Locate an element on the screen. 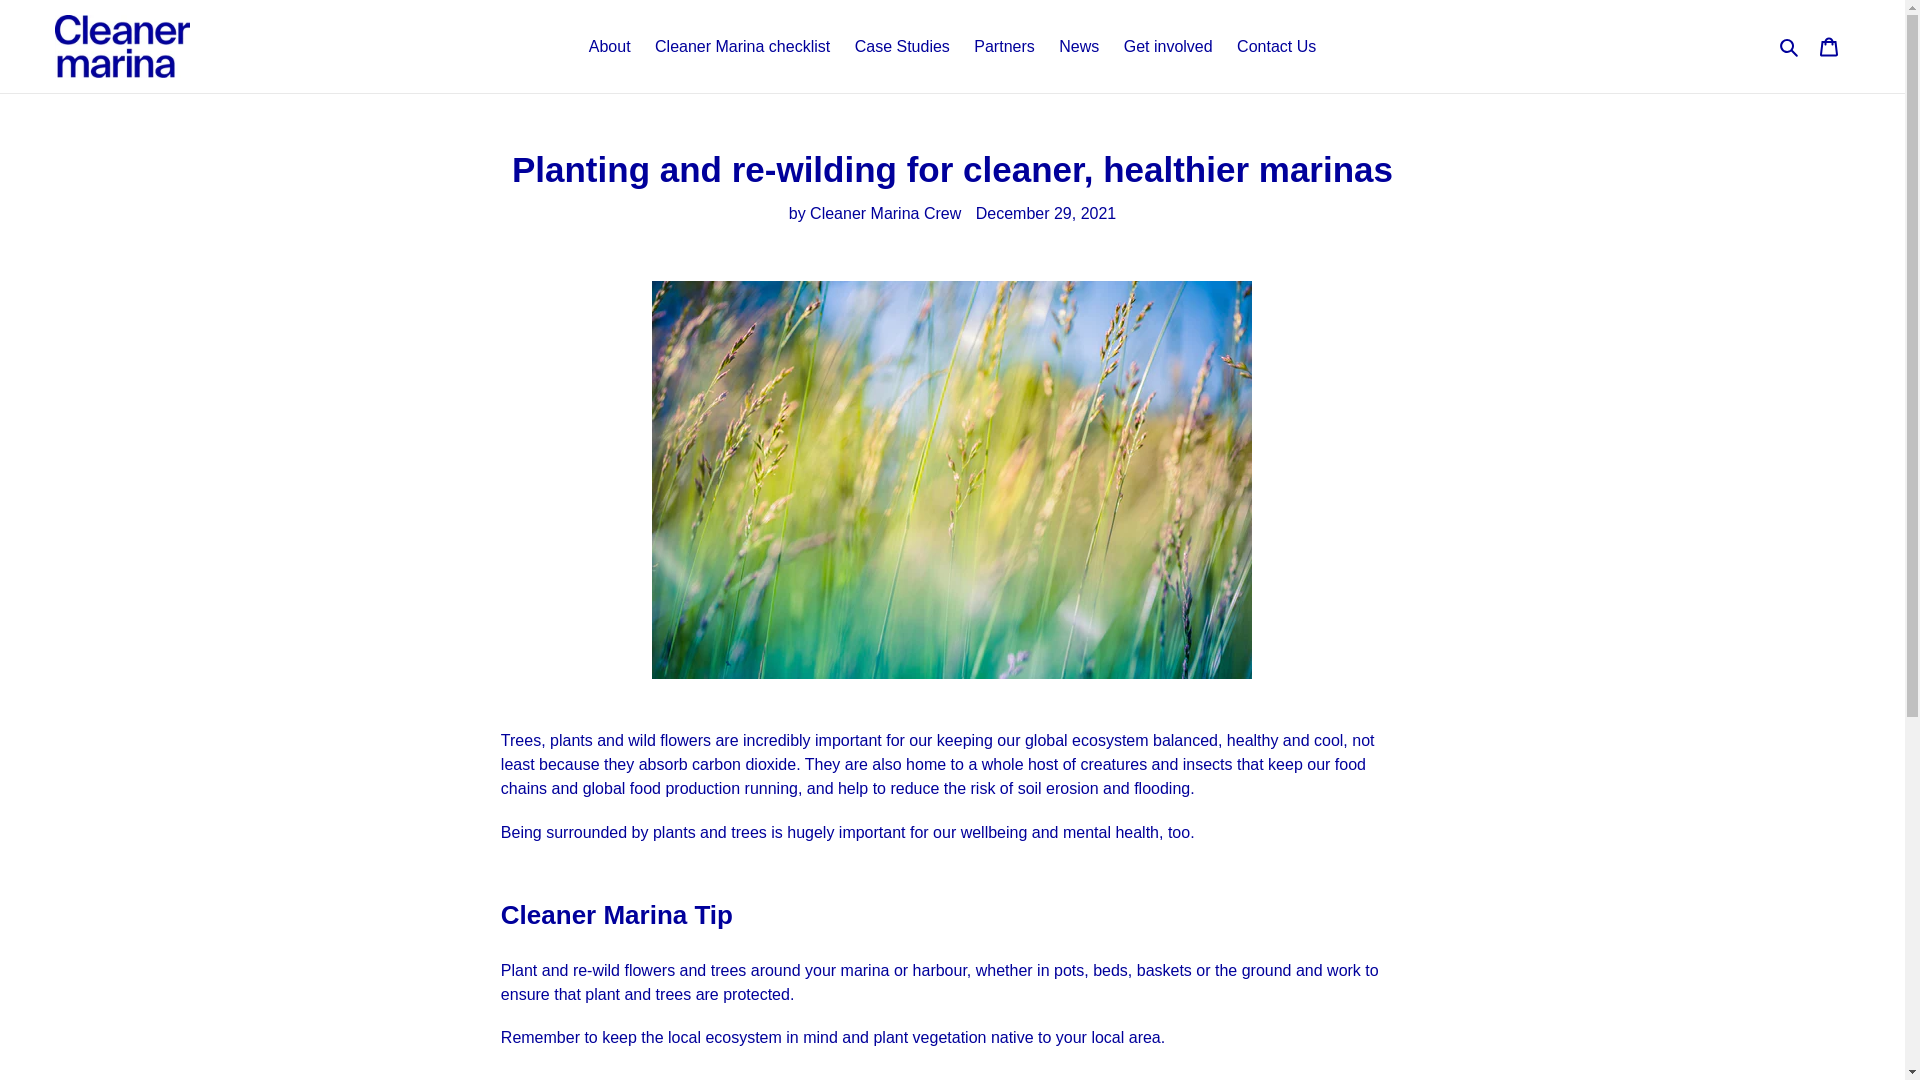 Image resolution: width=1920 pixels, height=1080 pixels. Cart is located at coordinates (1829, 46).